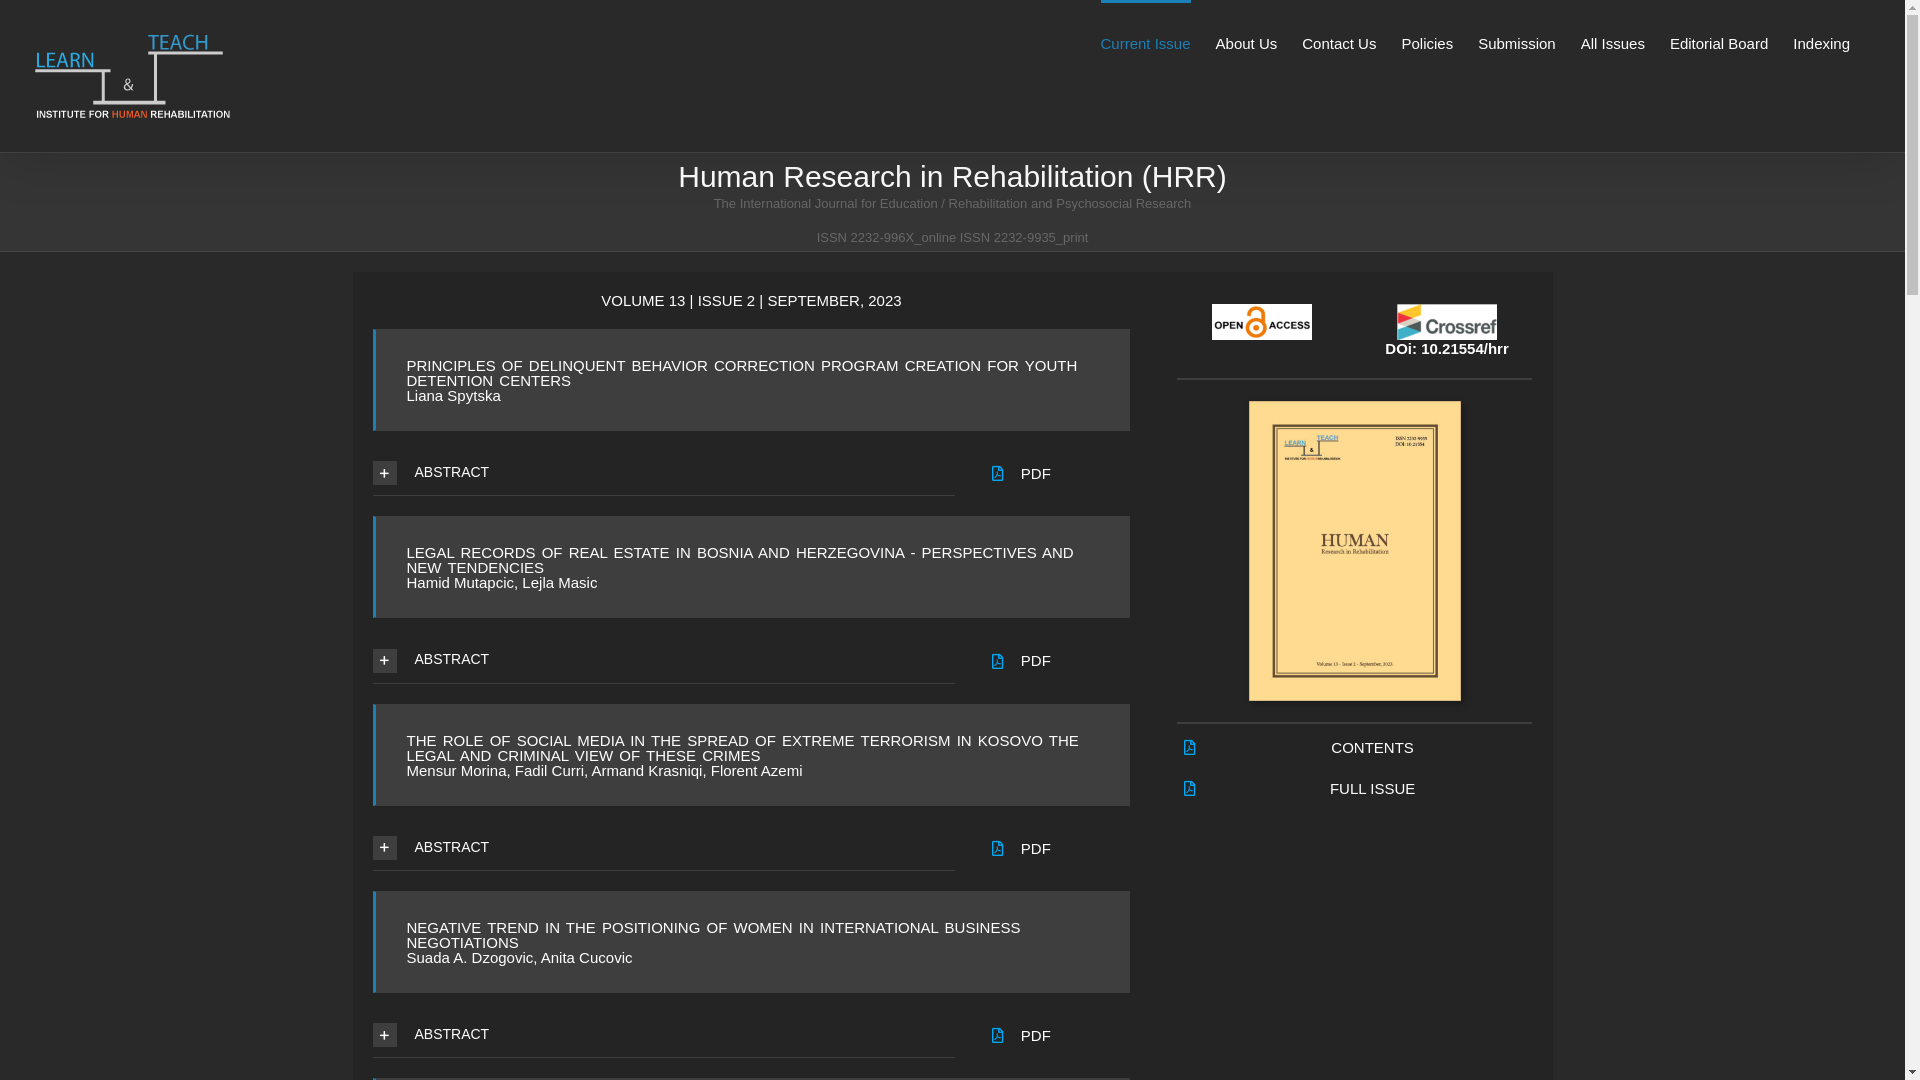 The height and width of the screenshot is (1080, 1920). Describe the element at coordinates (1145, 42) in the screenshot. I see `Current Issue` at that location.